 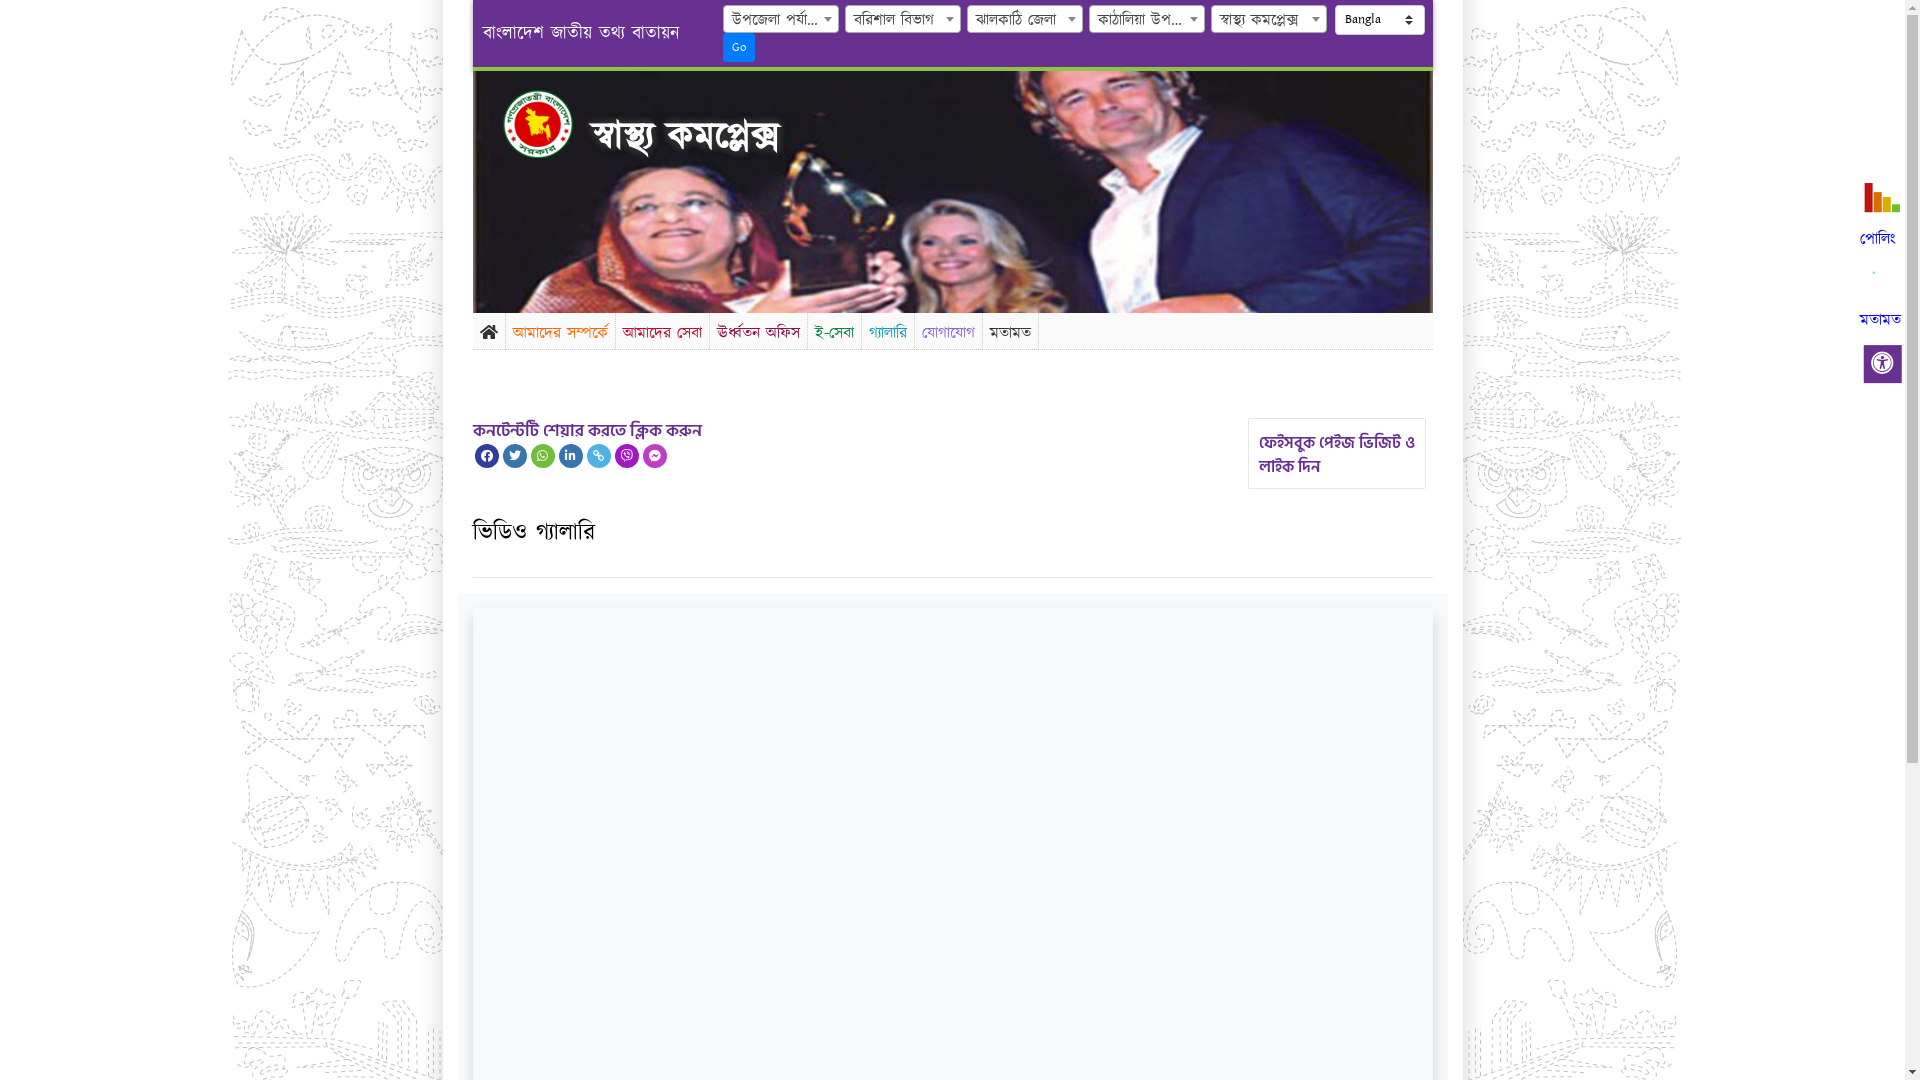 What do you see at coordinates (554, 124) in the screenshot?
I see `
                
            ` at bounding box center [554, 124].